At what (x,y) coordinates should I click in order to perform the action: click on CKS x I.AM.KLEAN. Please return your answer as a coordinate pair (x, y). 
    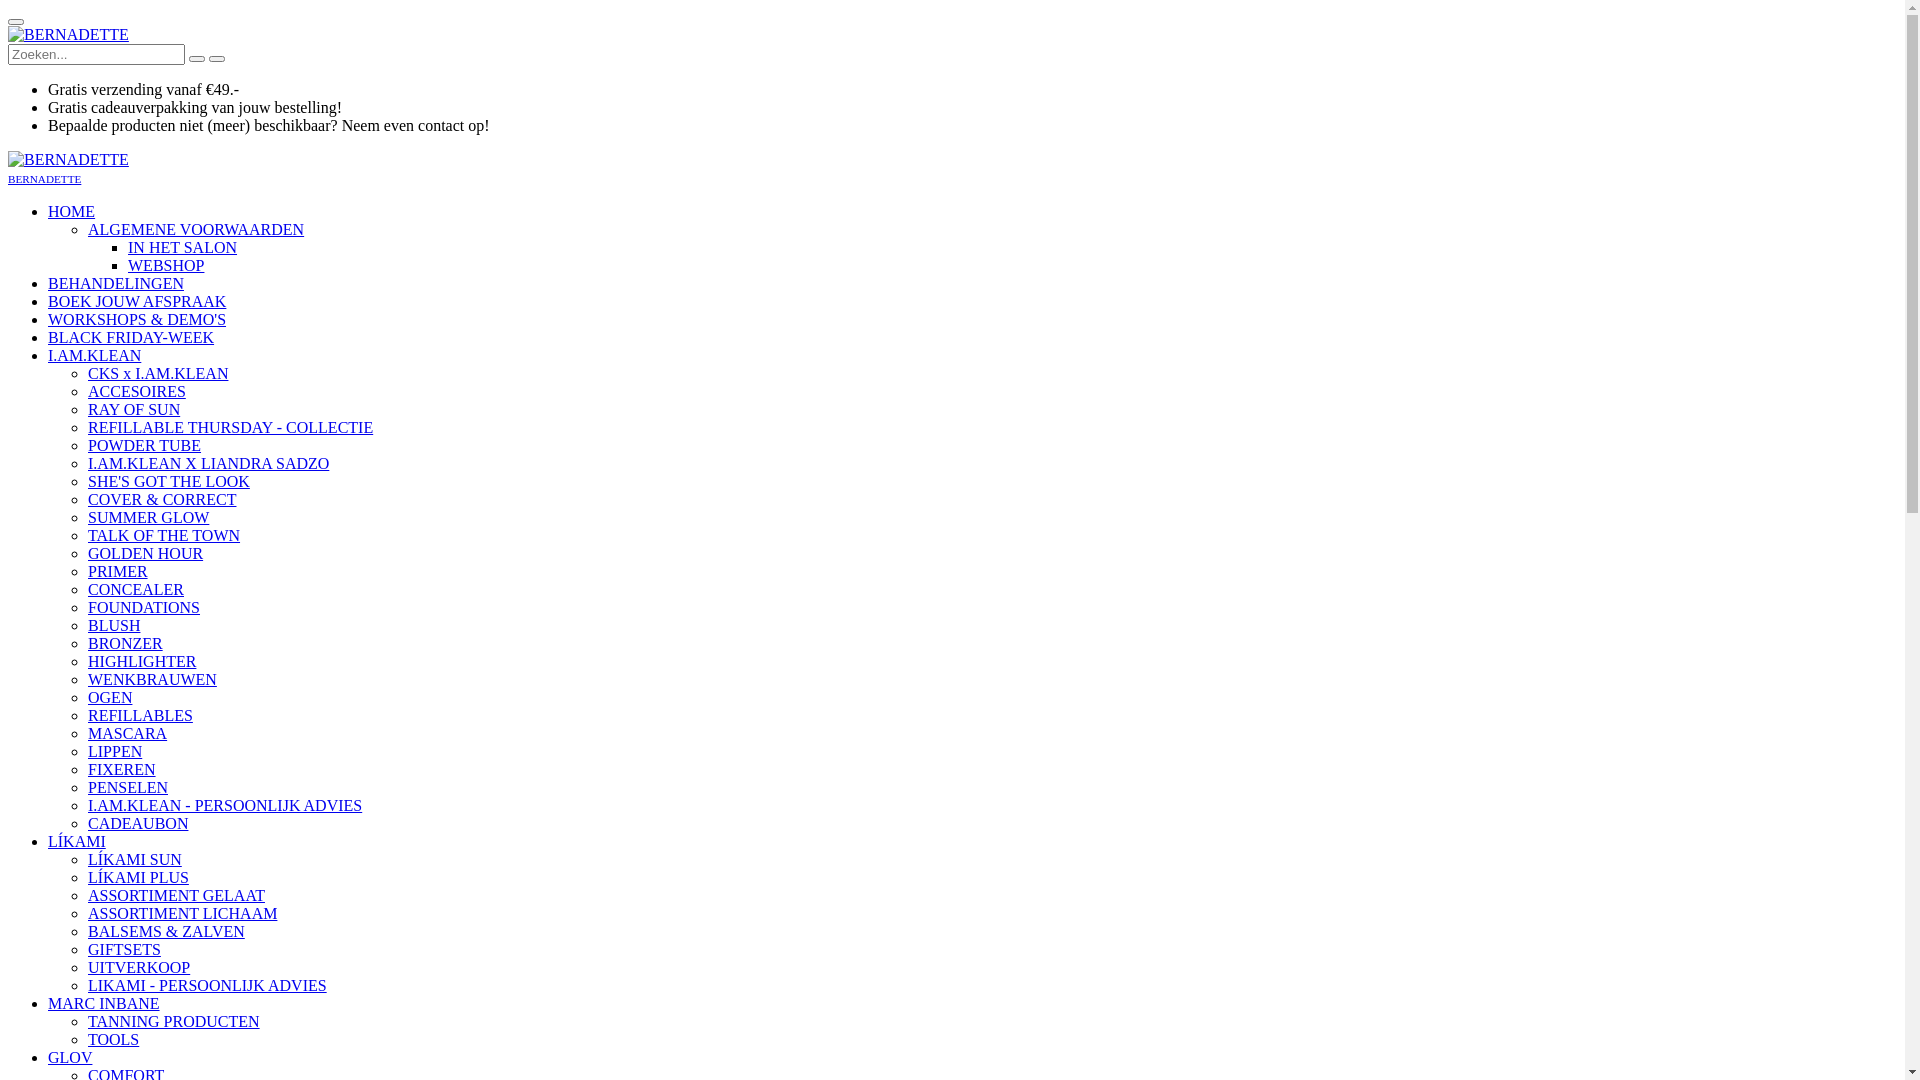
    Looking at the image, I should click on (158, 374).